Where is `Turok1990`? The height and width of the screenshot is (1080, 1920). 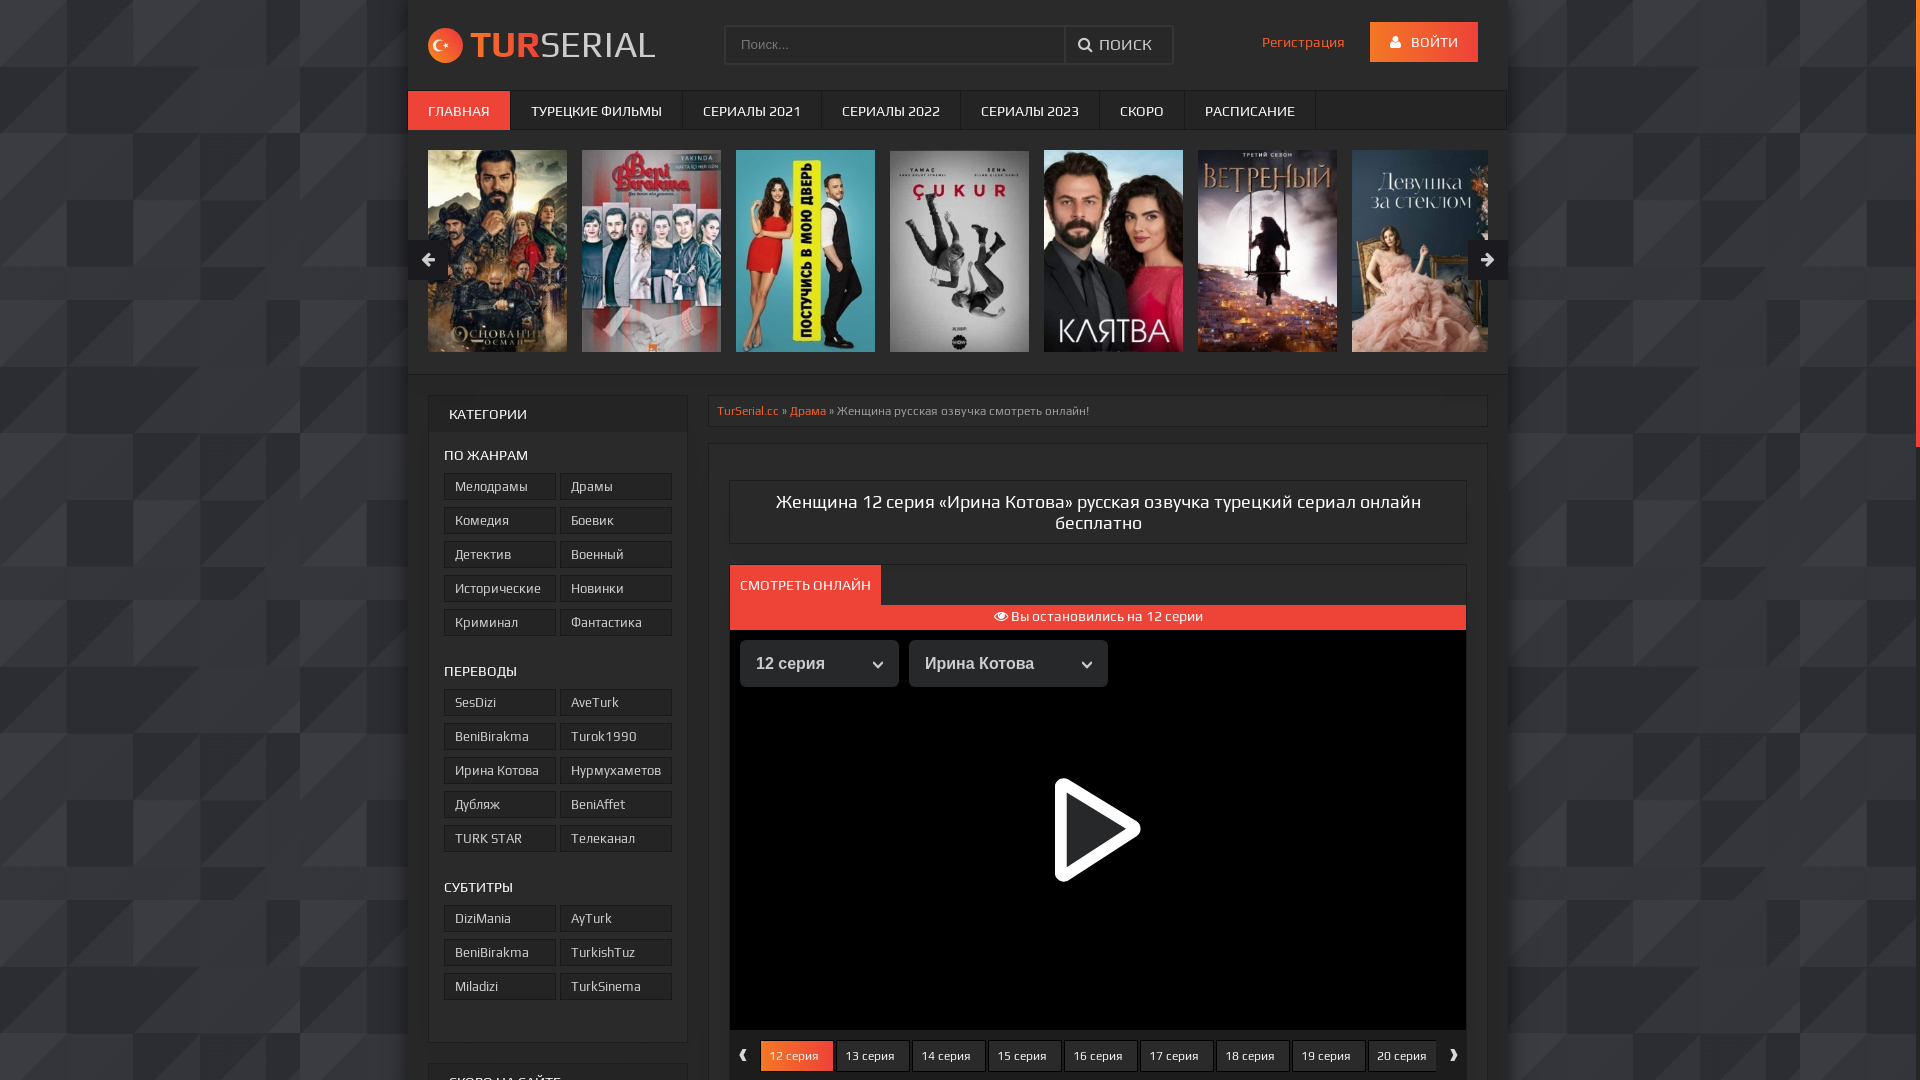
Turok1990 is located at coordinates (616, 736).